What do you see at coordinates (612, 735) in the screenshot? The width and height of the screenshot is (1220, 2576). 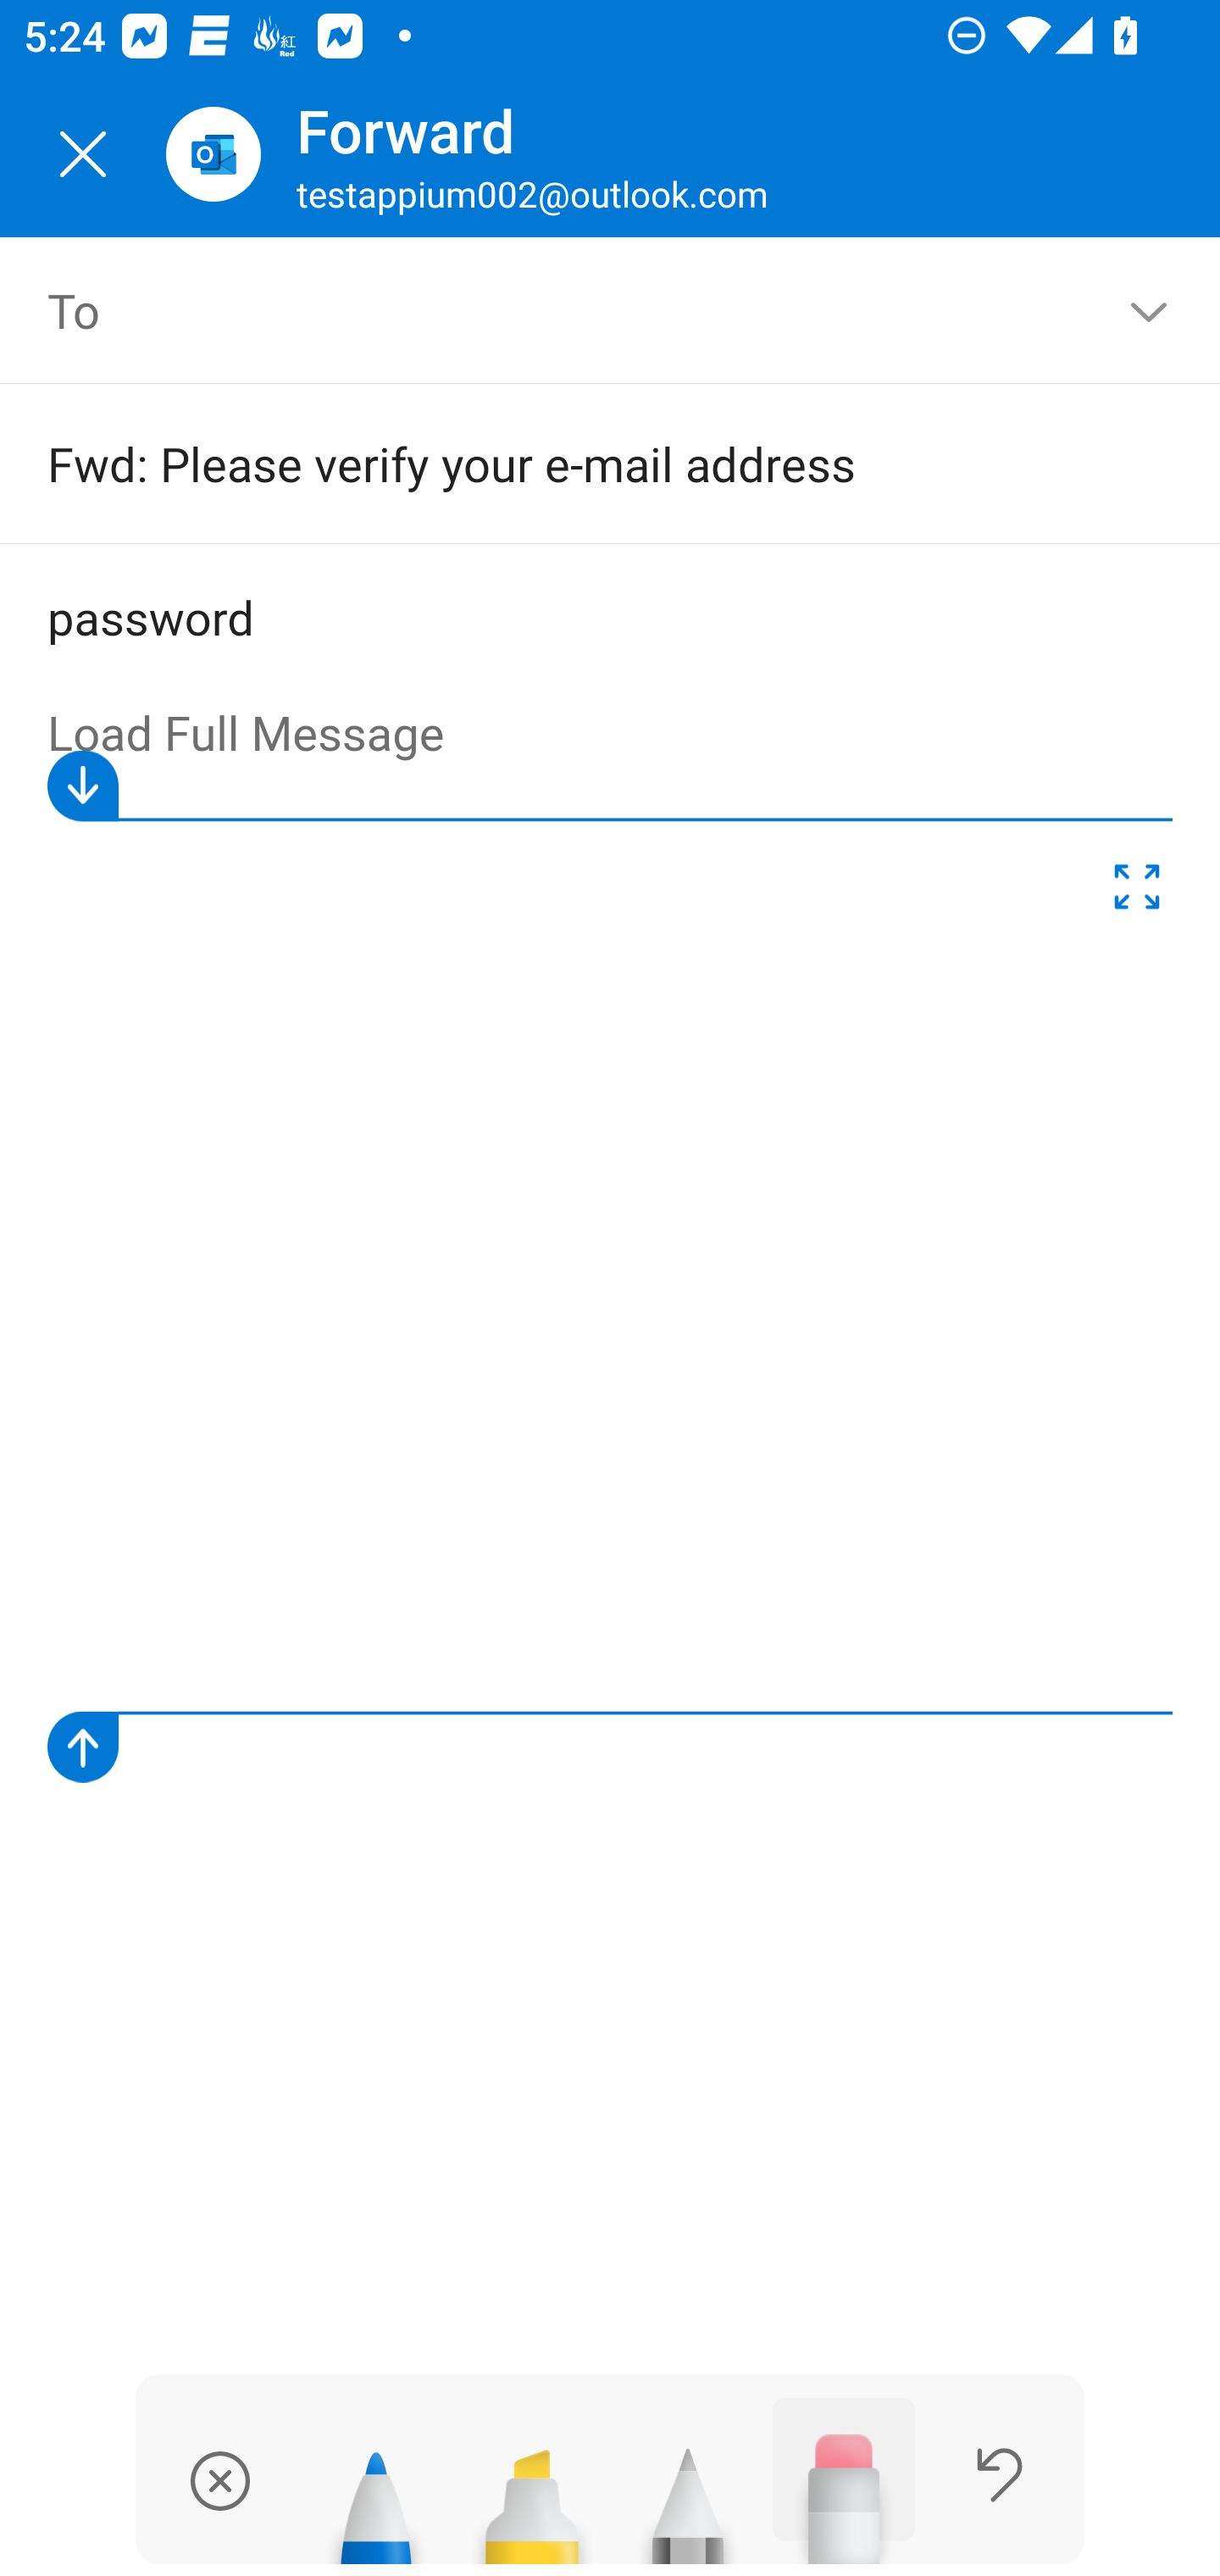 I see `Load Full Message` at bounding box center [612, 735].